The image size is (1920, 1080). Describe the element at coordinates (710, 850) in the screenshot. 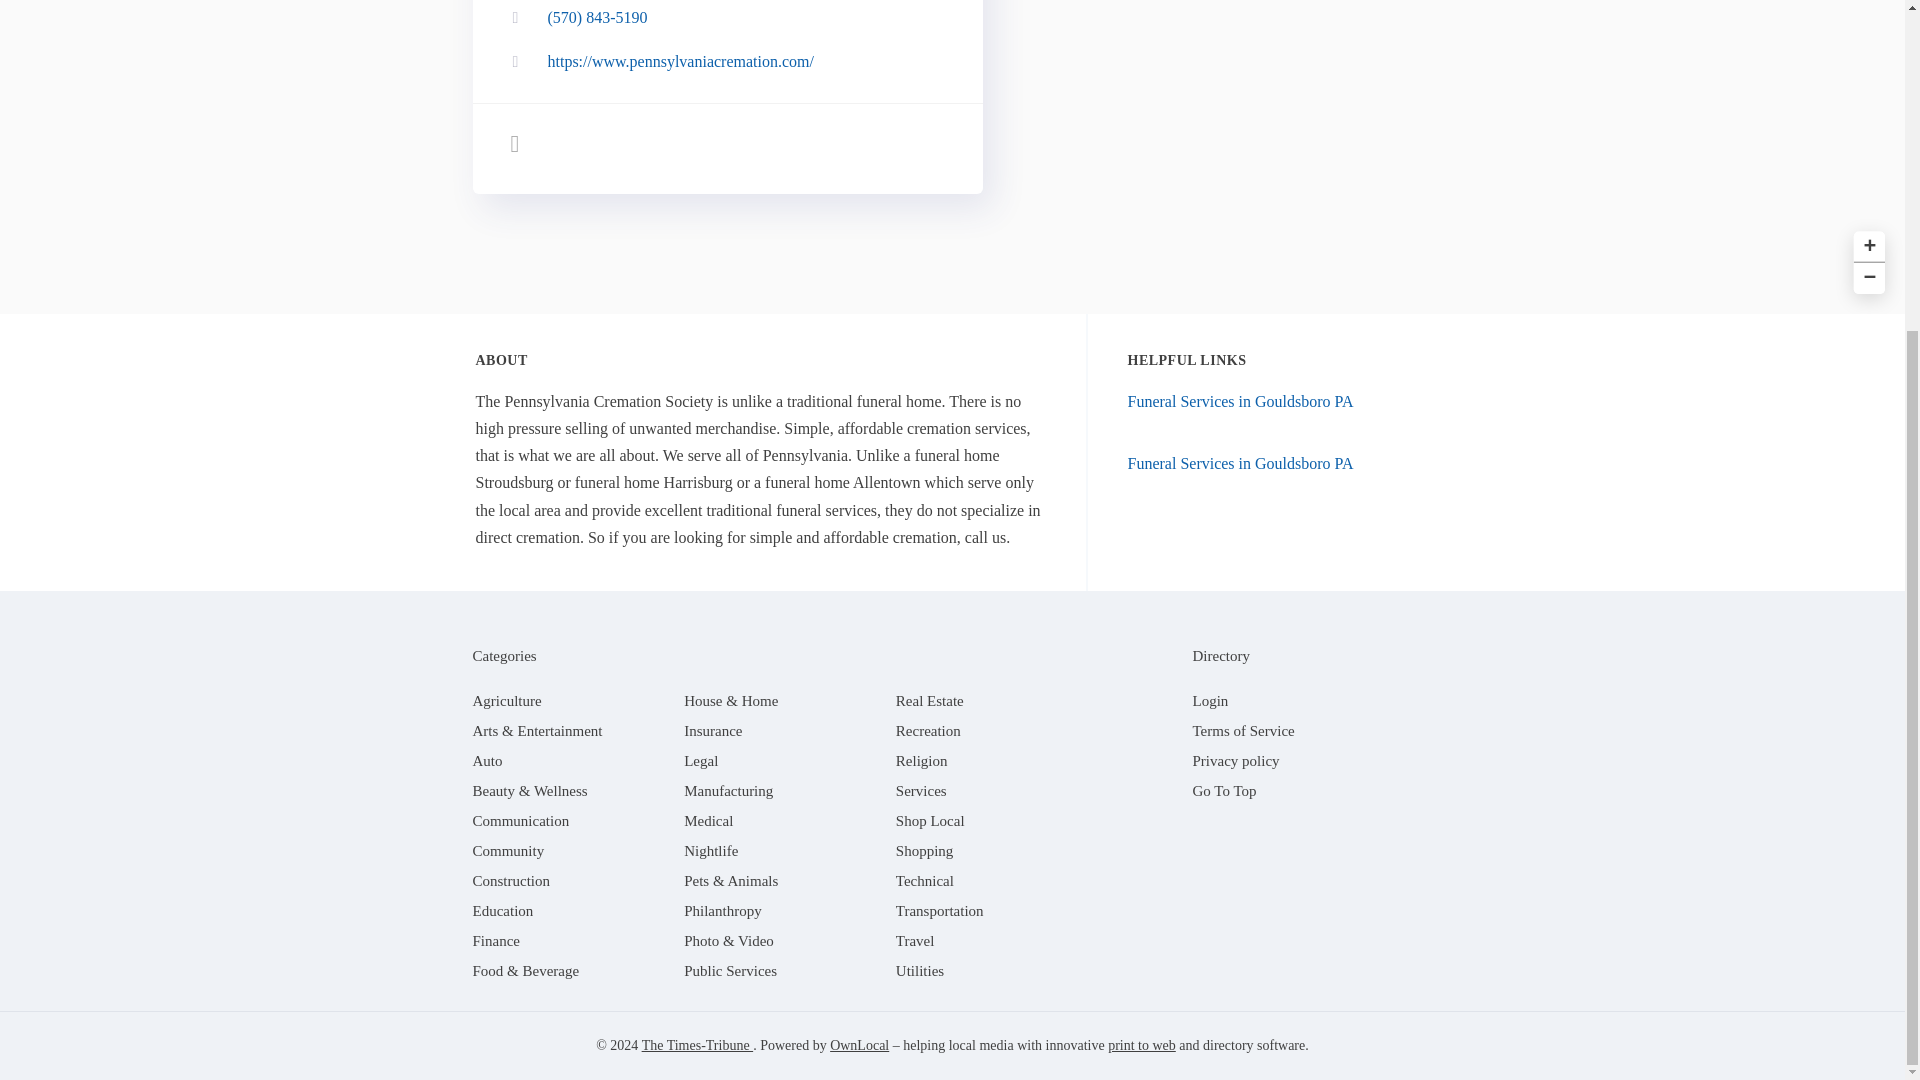

I see `Nightlife` at that location.